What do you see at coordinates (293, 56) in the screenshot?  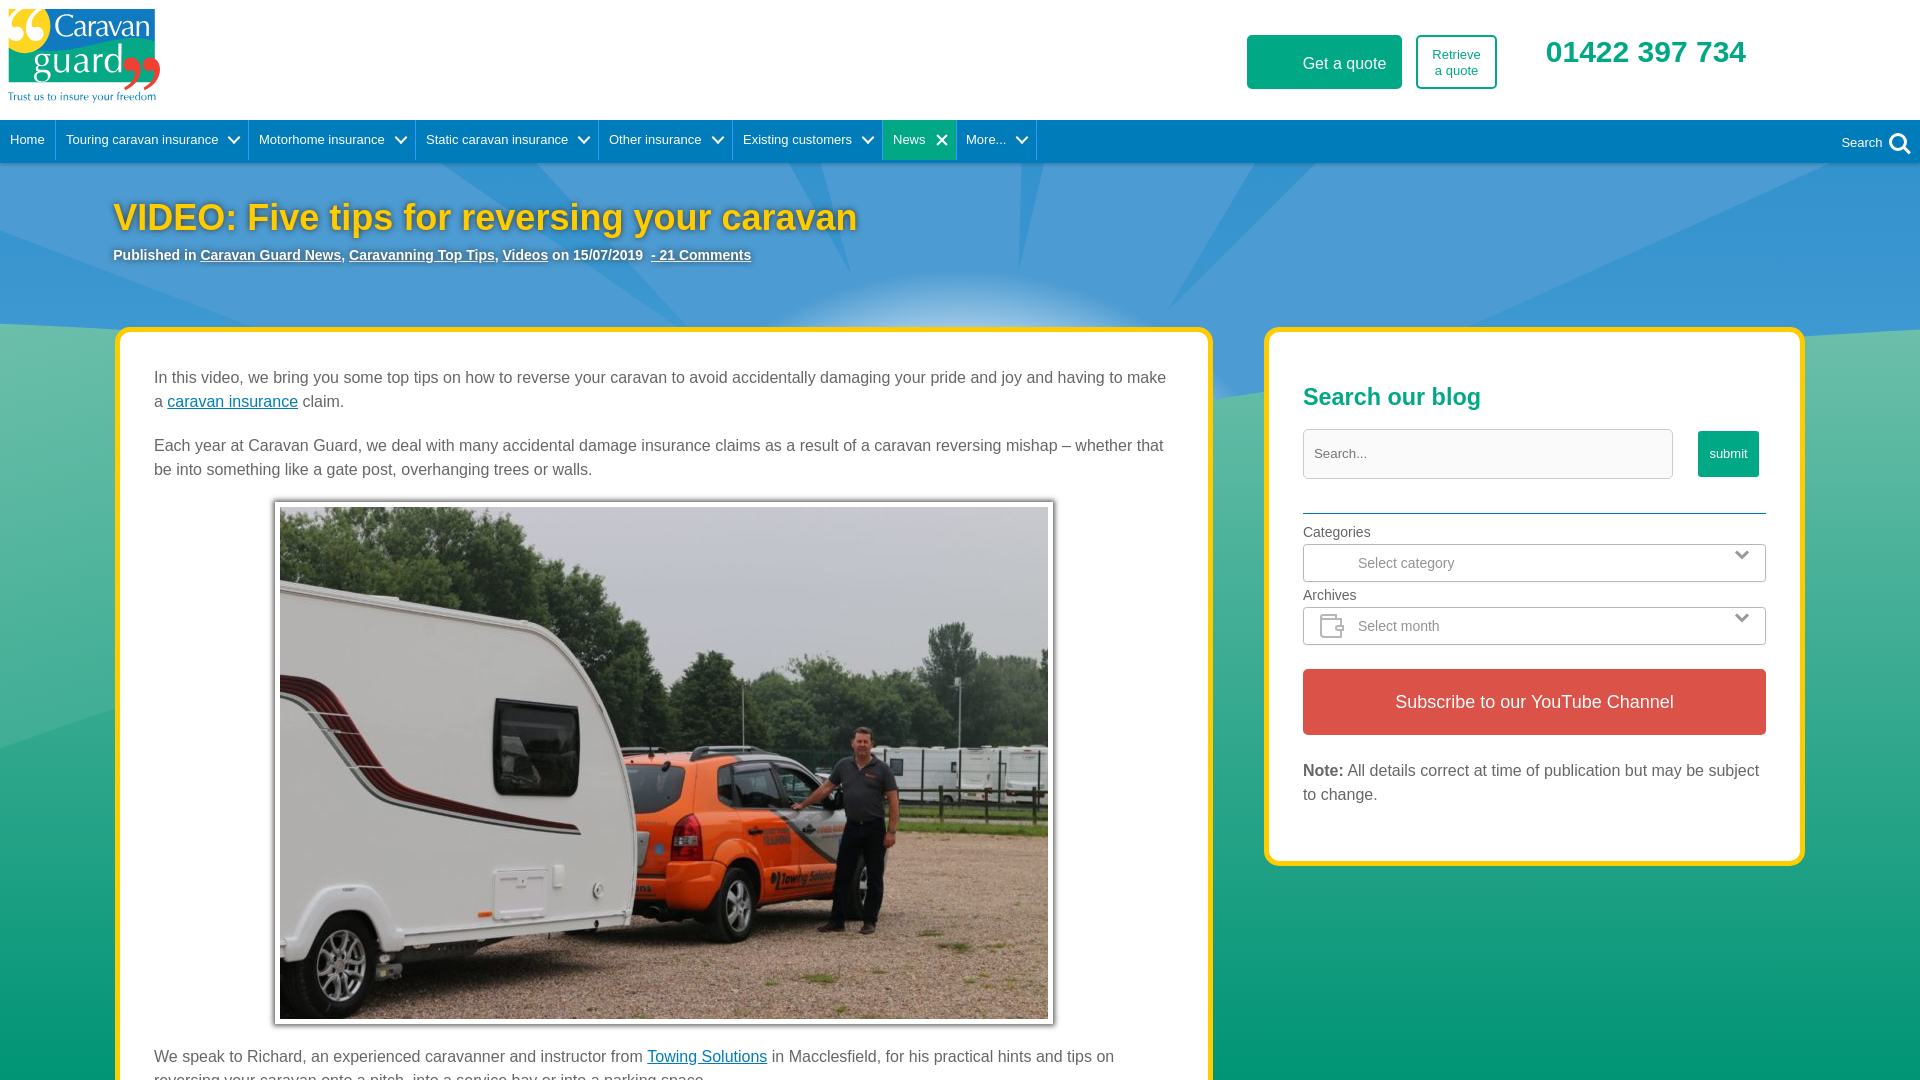 I see `Caravan Guard` at bounding box center [293, 56].